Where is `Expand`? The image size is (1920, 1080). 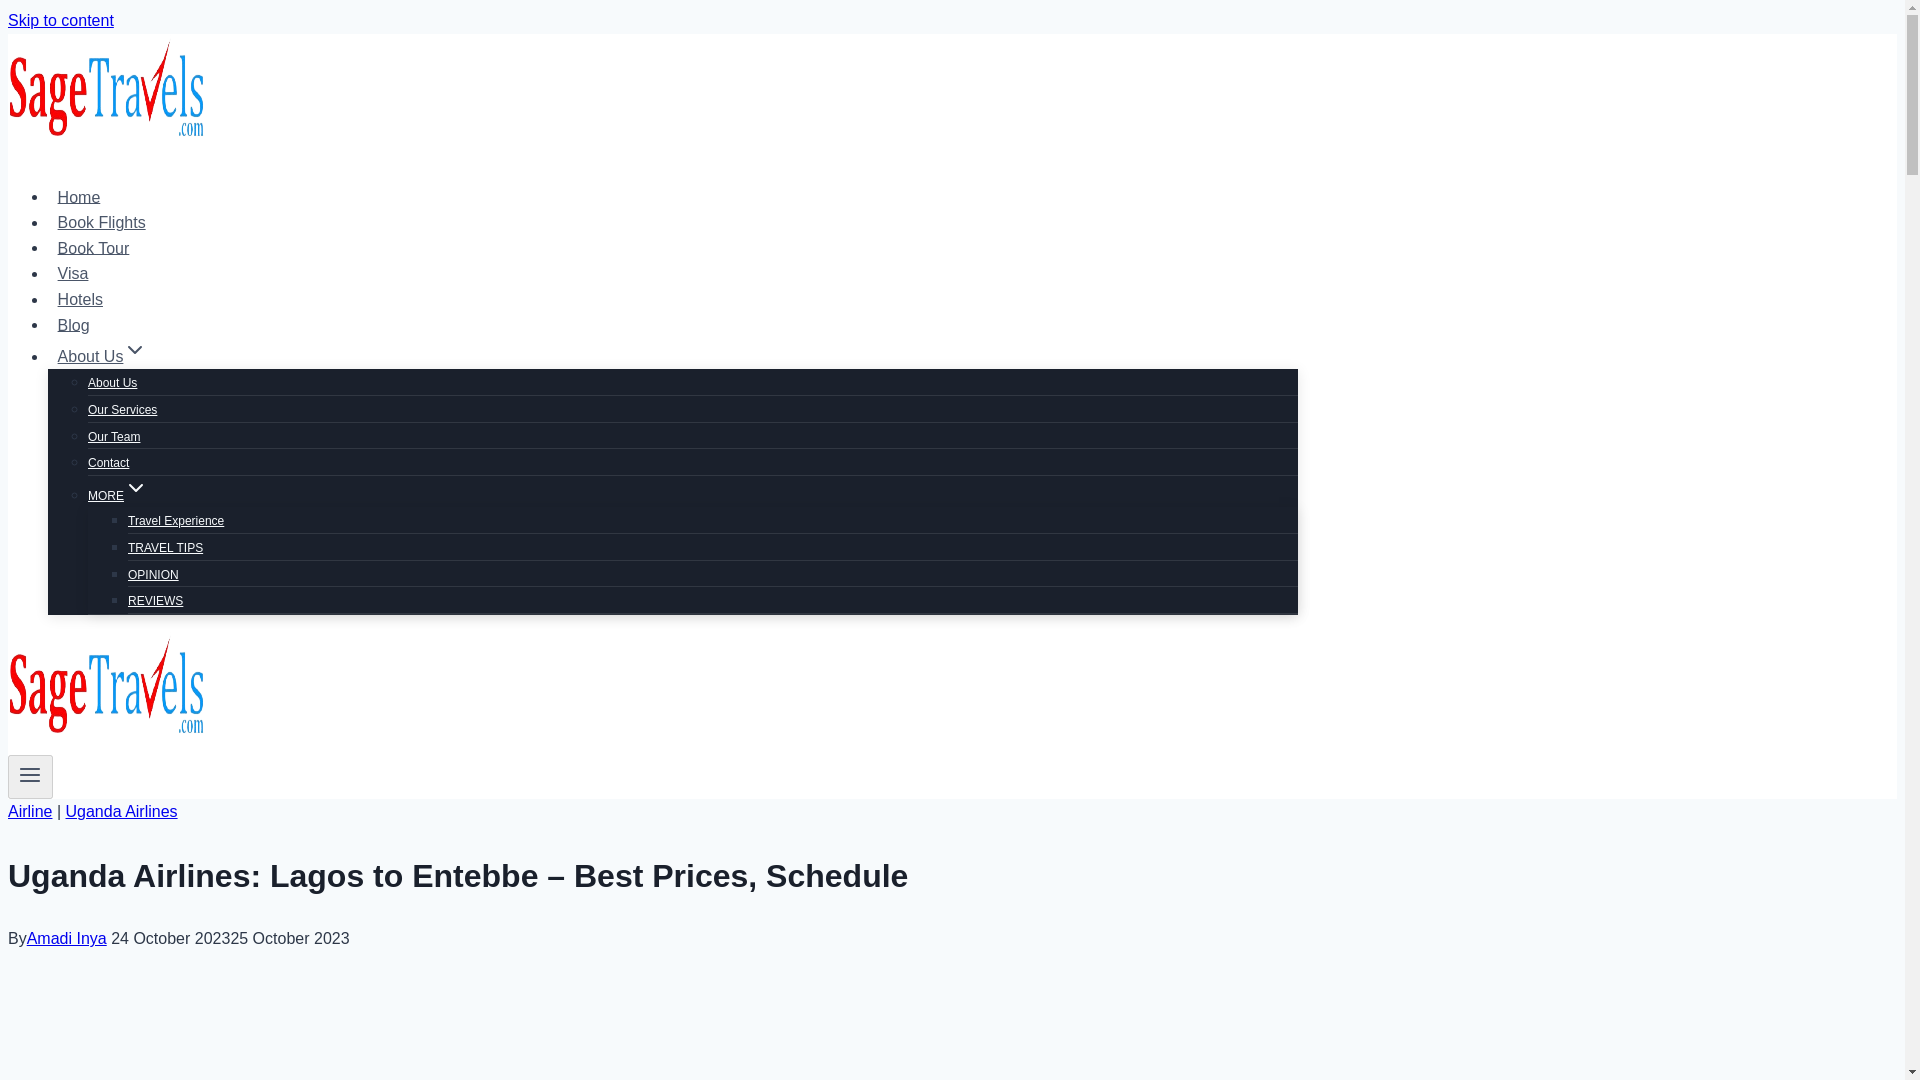 Expand is located at coordinates (134, 350).